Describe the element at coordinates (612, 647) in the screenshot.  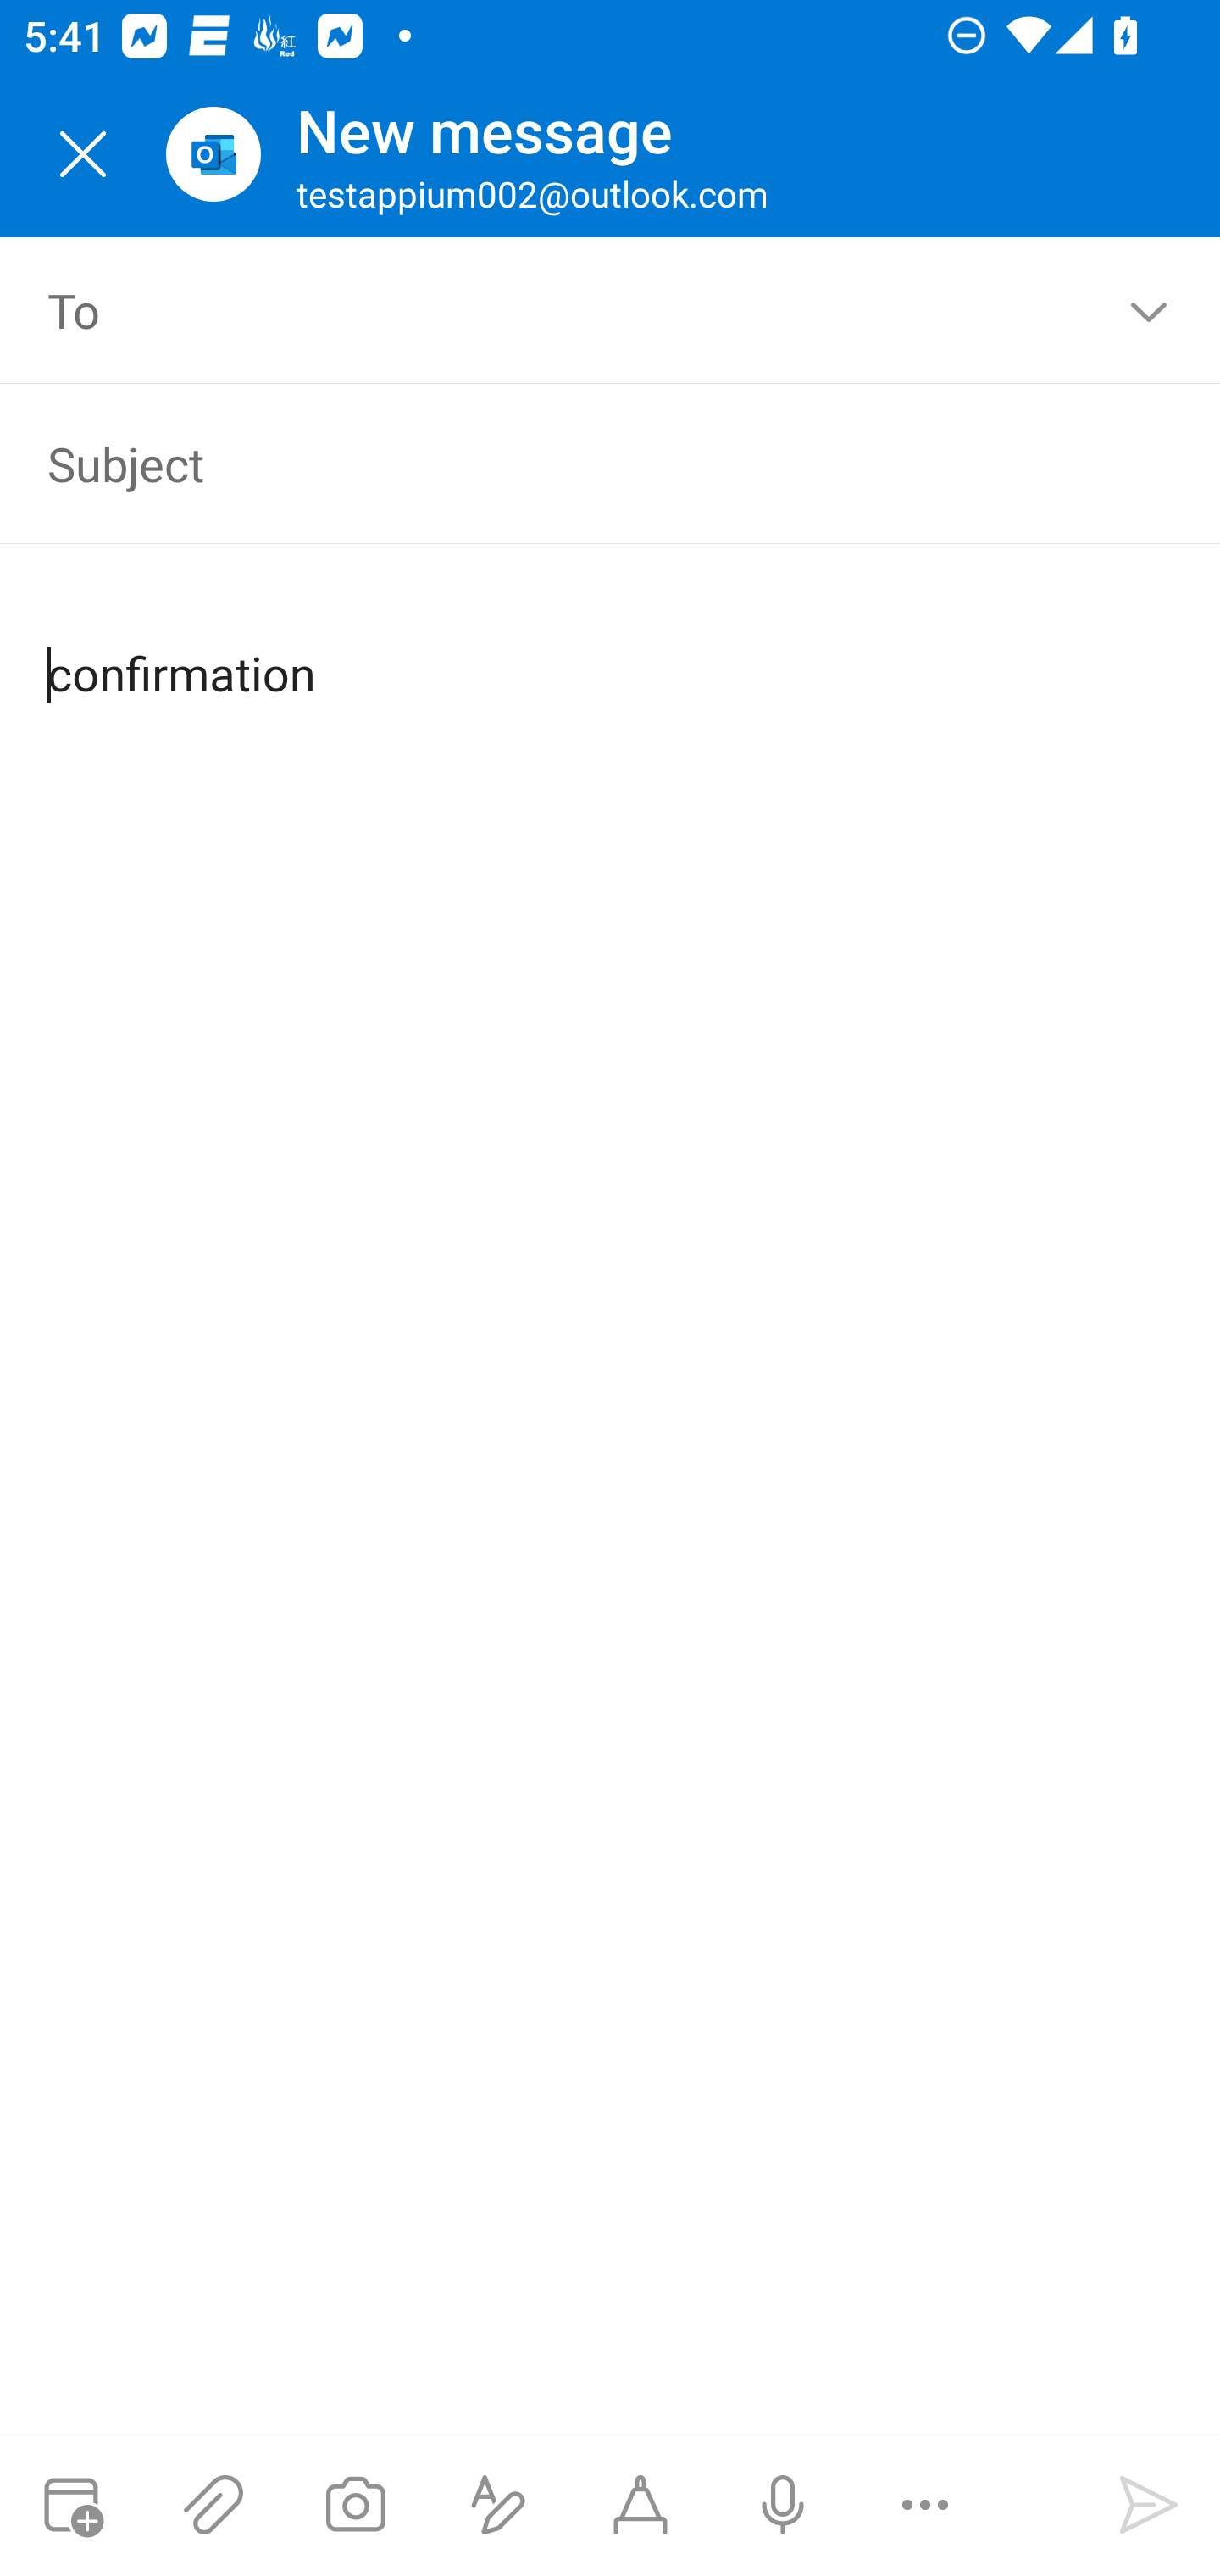
I see `
confirmation` at that location.